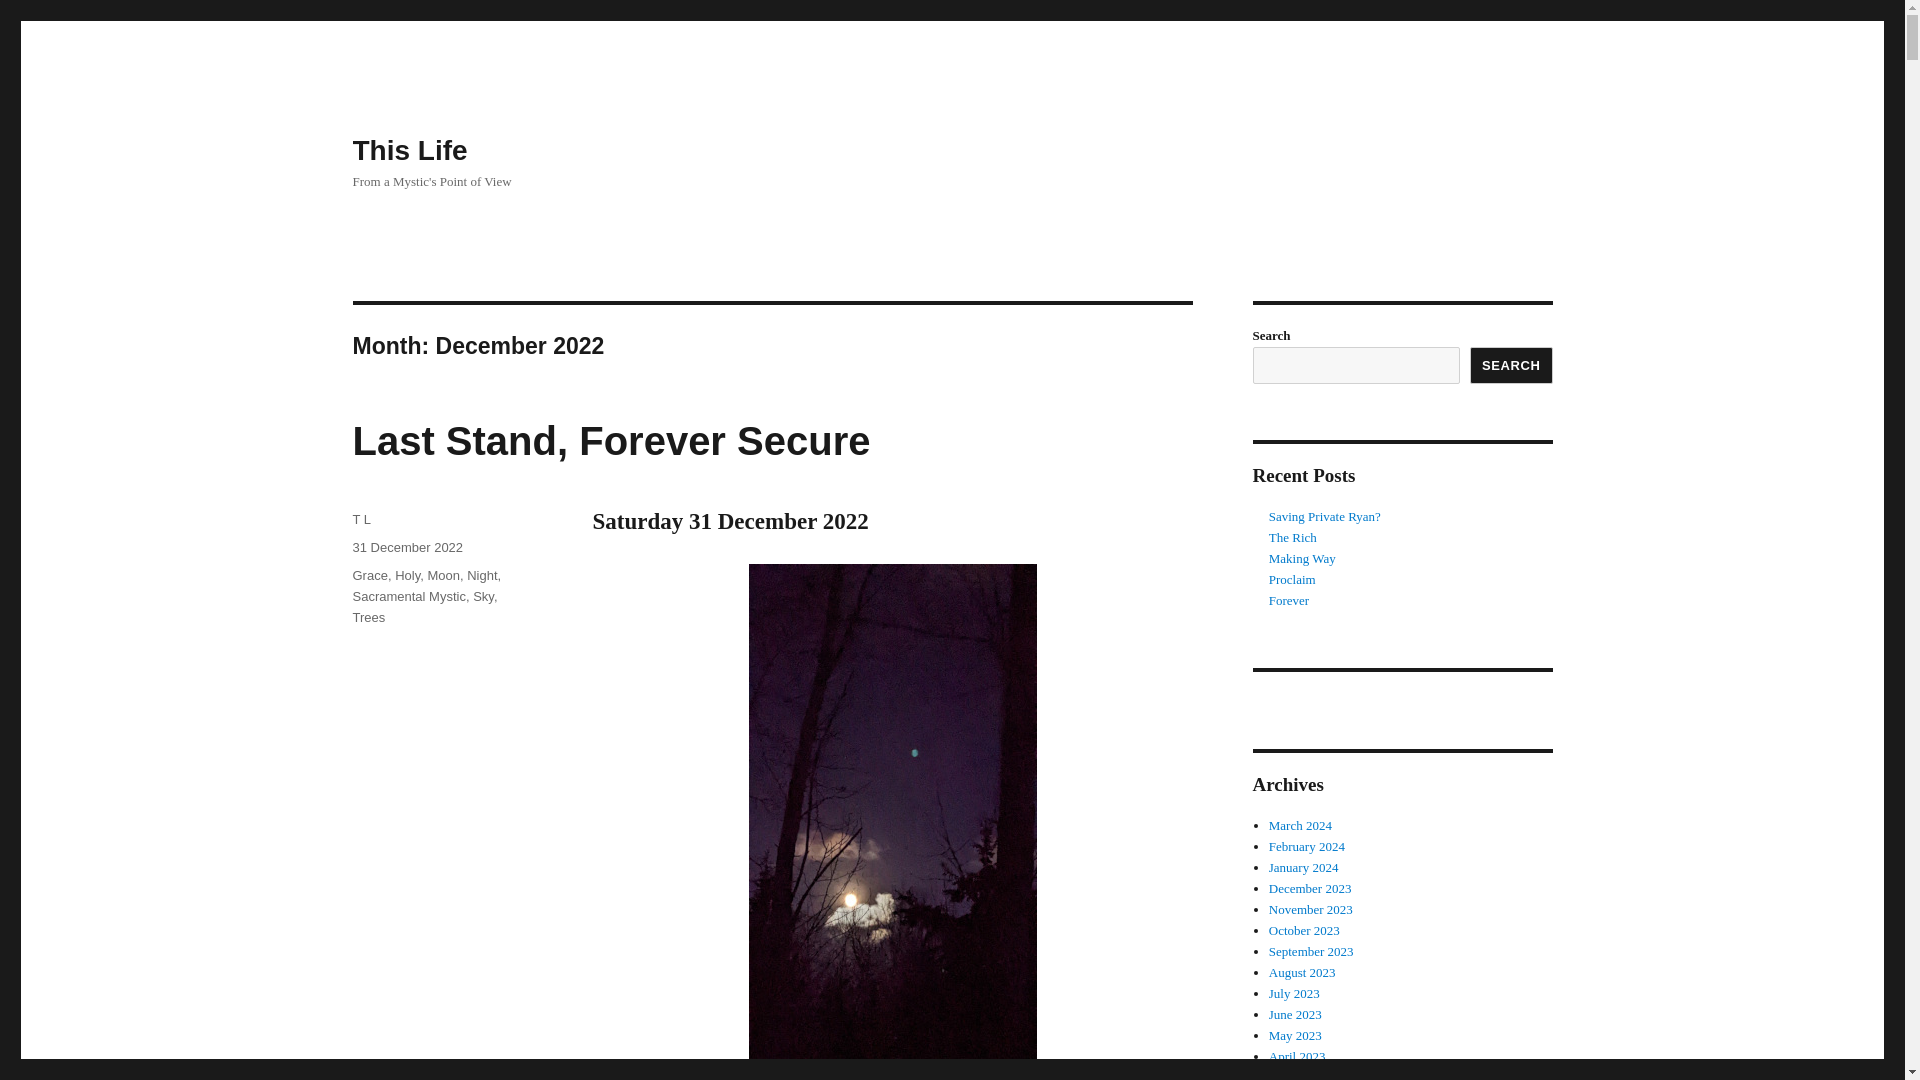 This screenshot has width=1920, height=1080. What do you see at coordinates (369, 576) in the screenshot?
I see `Grace` at bounding box center [369, 576].